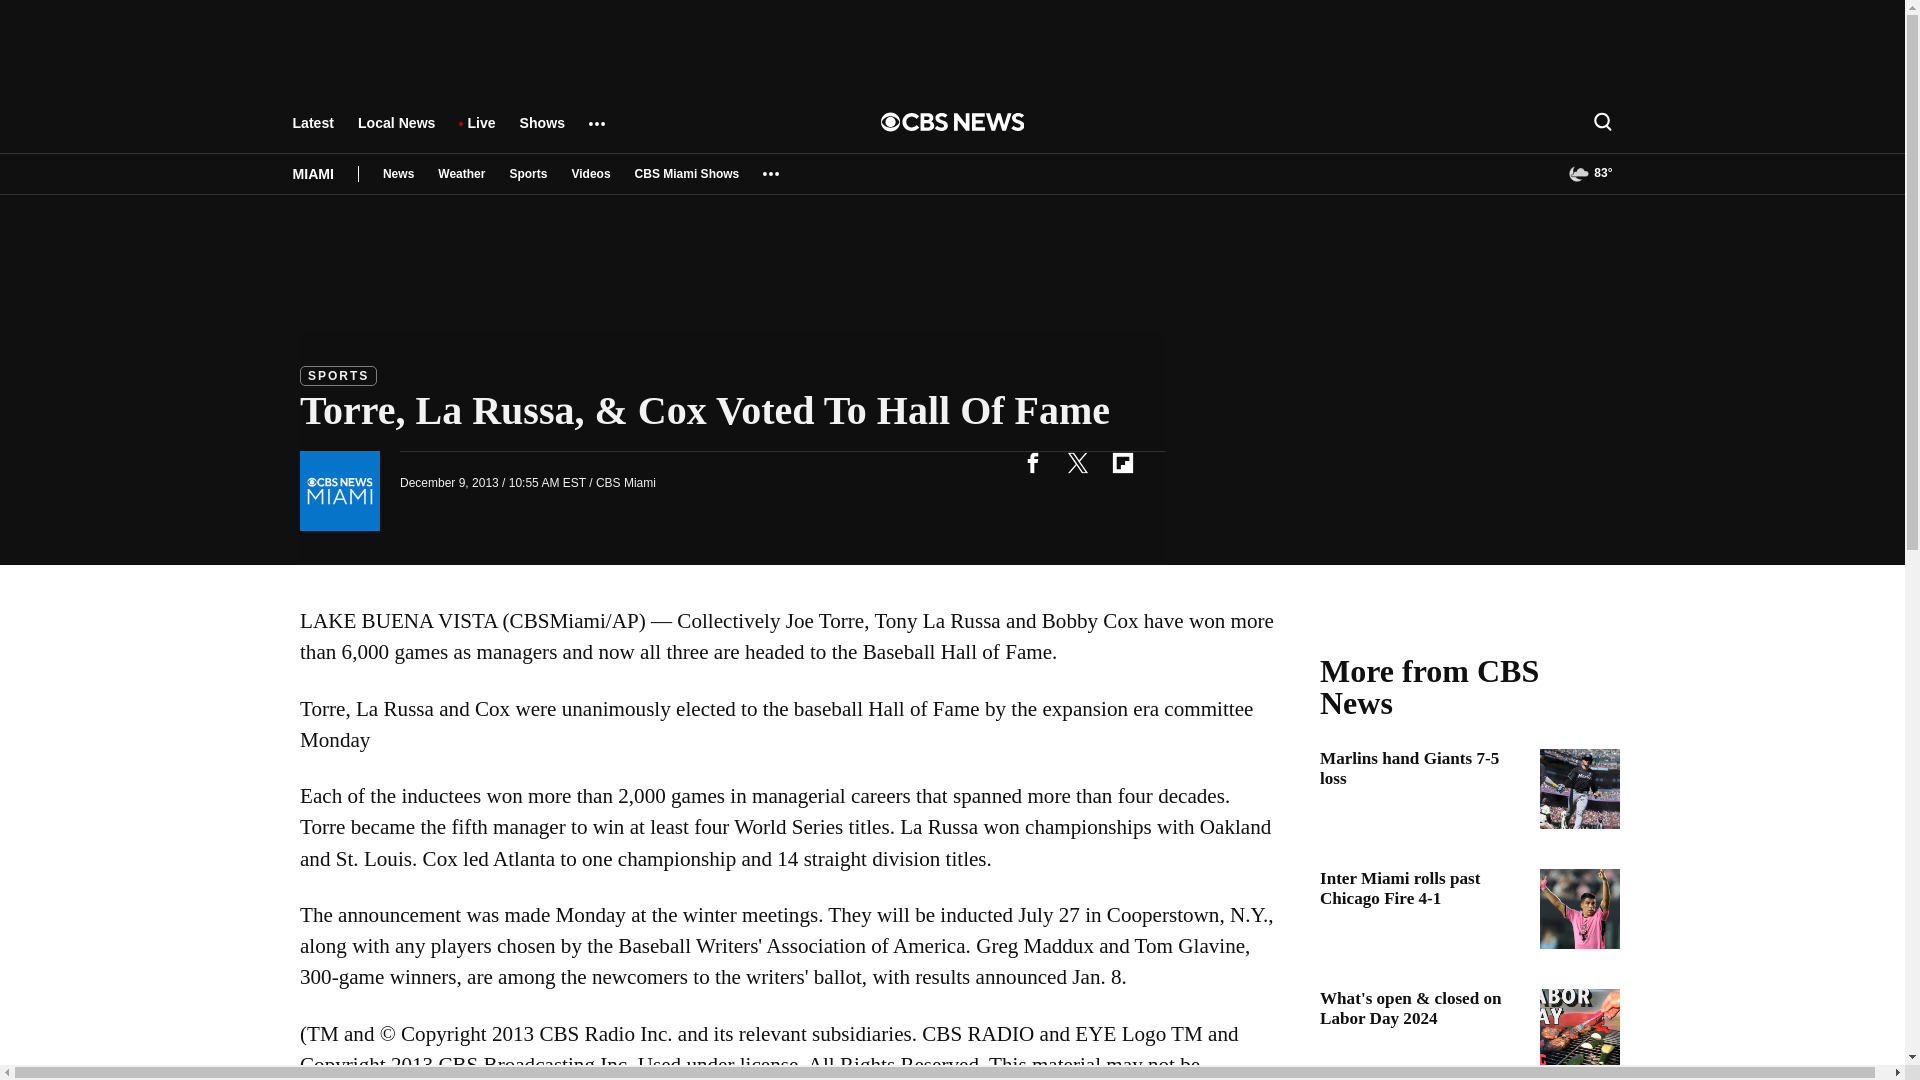  Describe the element at coordinates (1077, 462) in the screenshot. I see `twitter` at that location.